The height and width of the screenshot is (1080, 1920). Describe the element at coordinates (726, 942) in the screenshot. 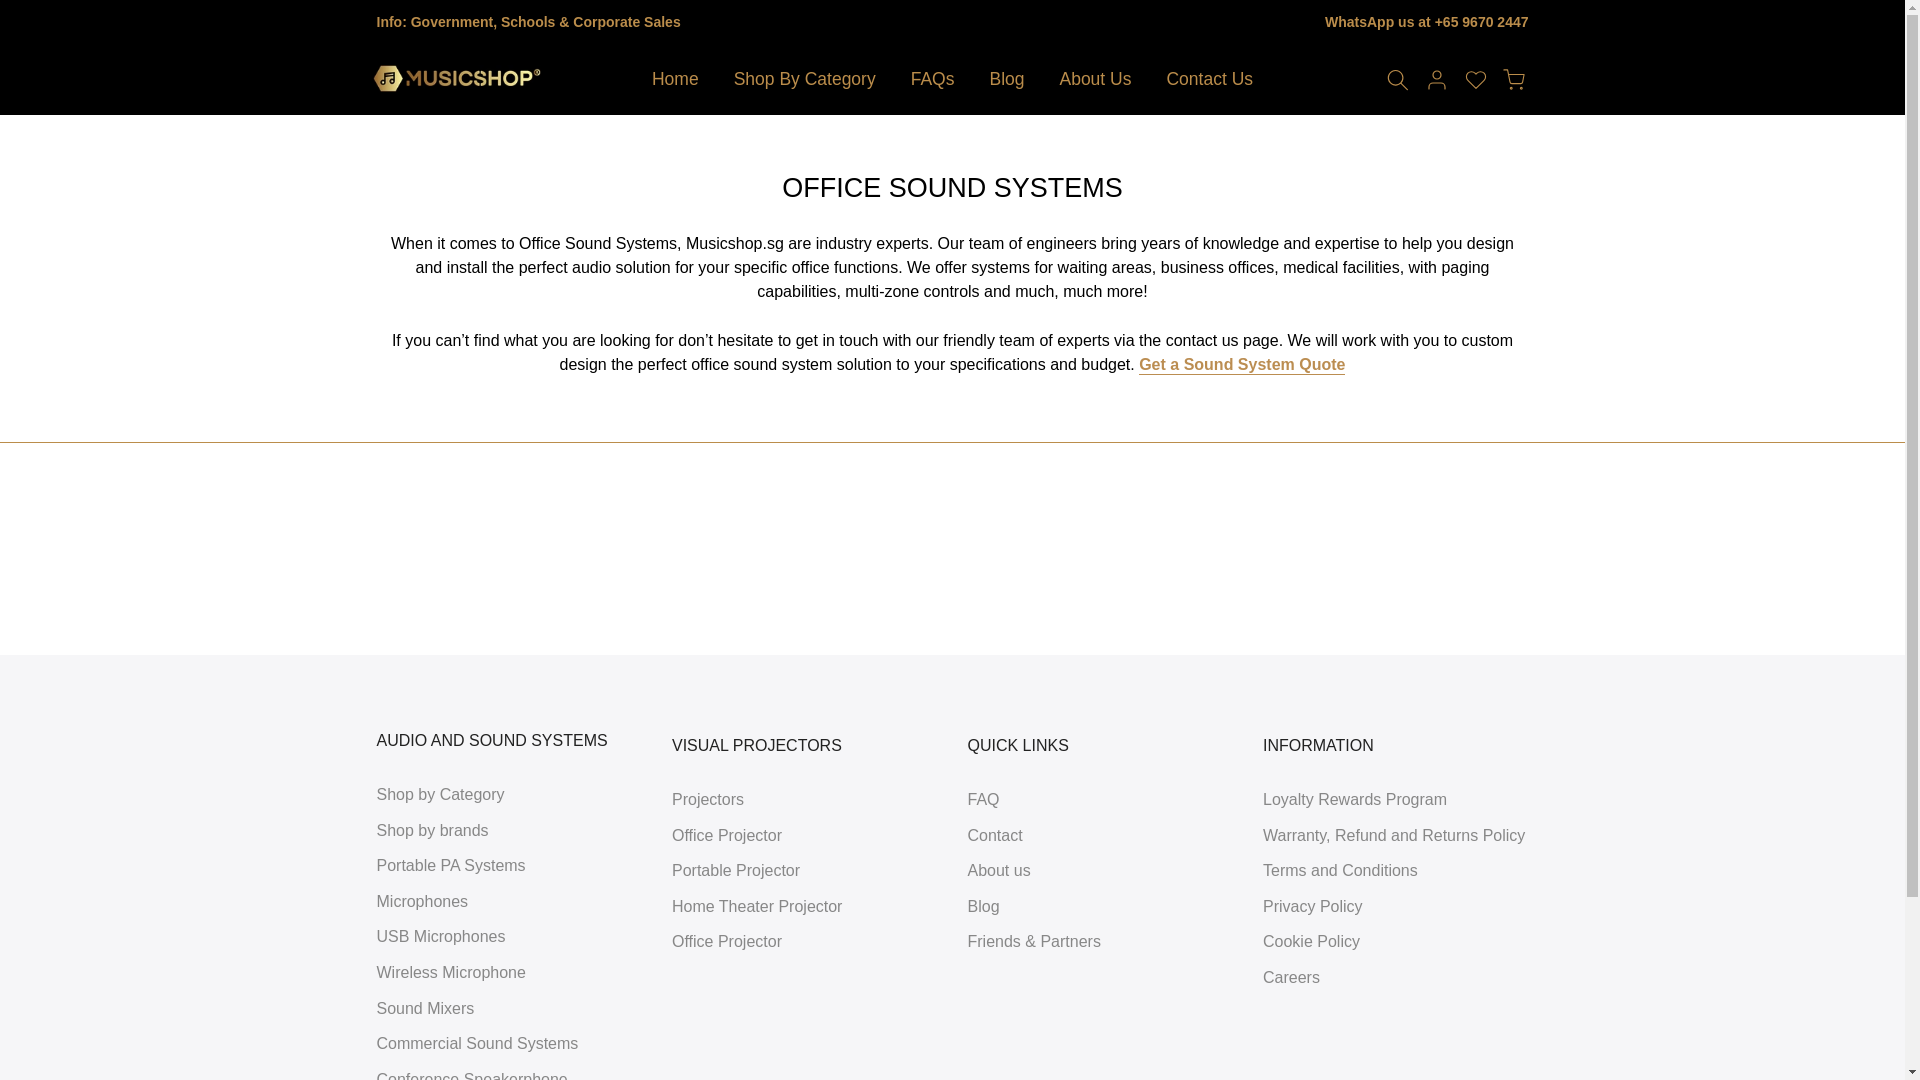

I see `Office Projector` at that location.